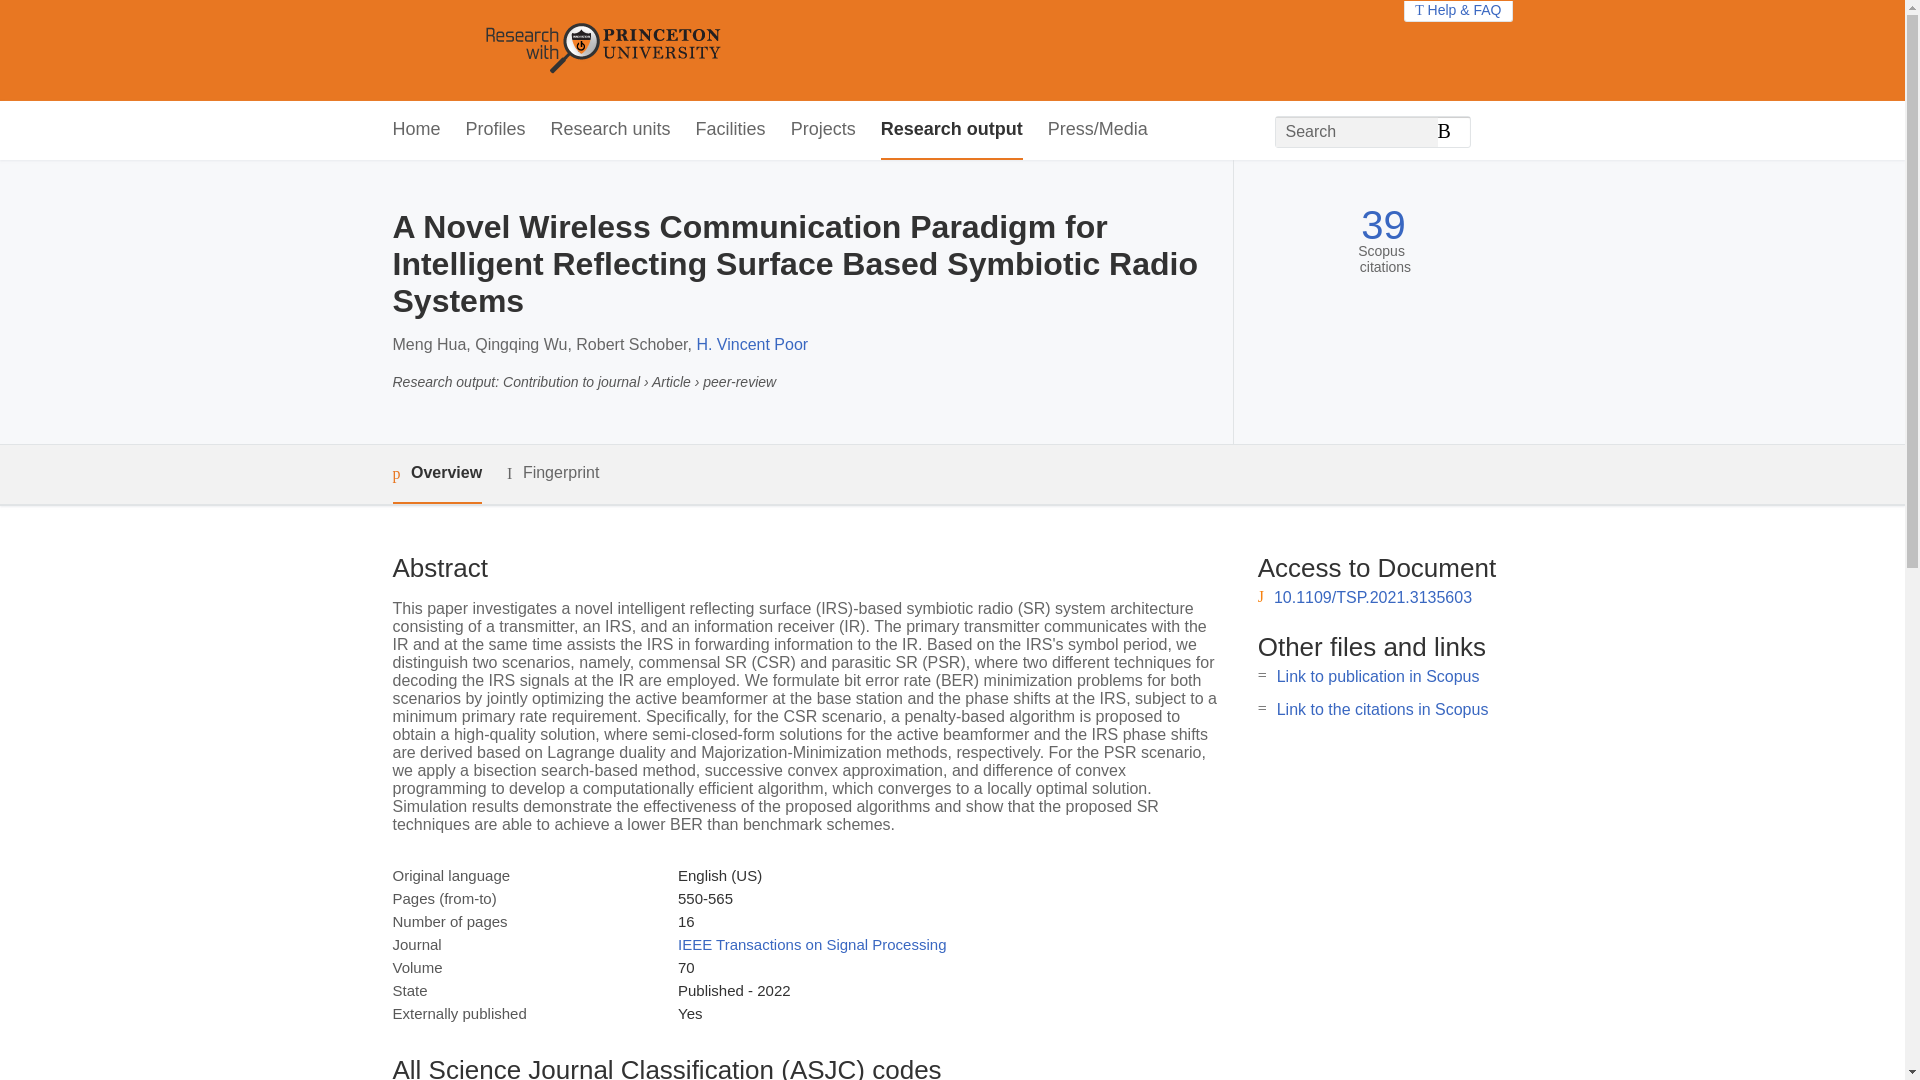 The height and width of the screenshot is (1080, 1920). What do you see at coordinates (1382, 709) in the screenshot?
I see `Link to the citations in Scopus` at bounding box center [1382, 709].